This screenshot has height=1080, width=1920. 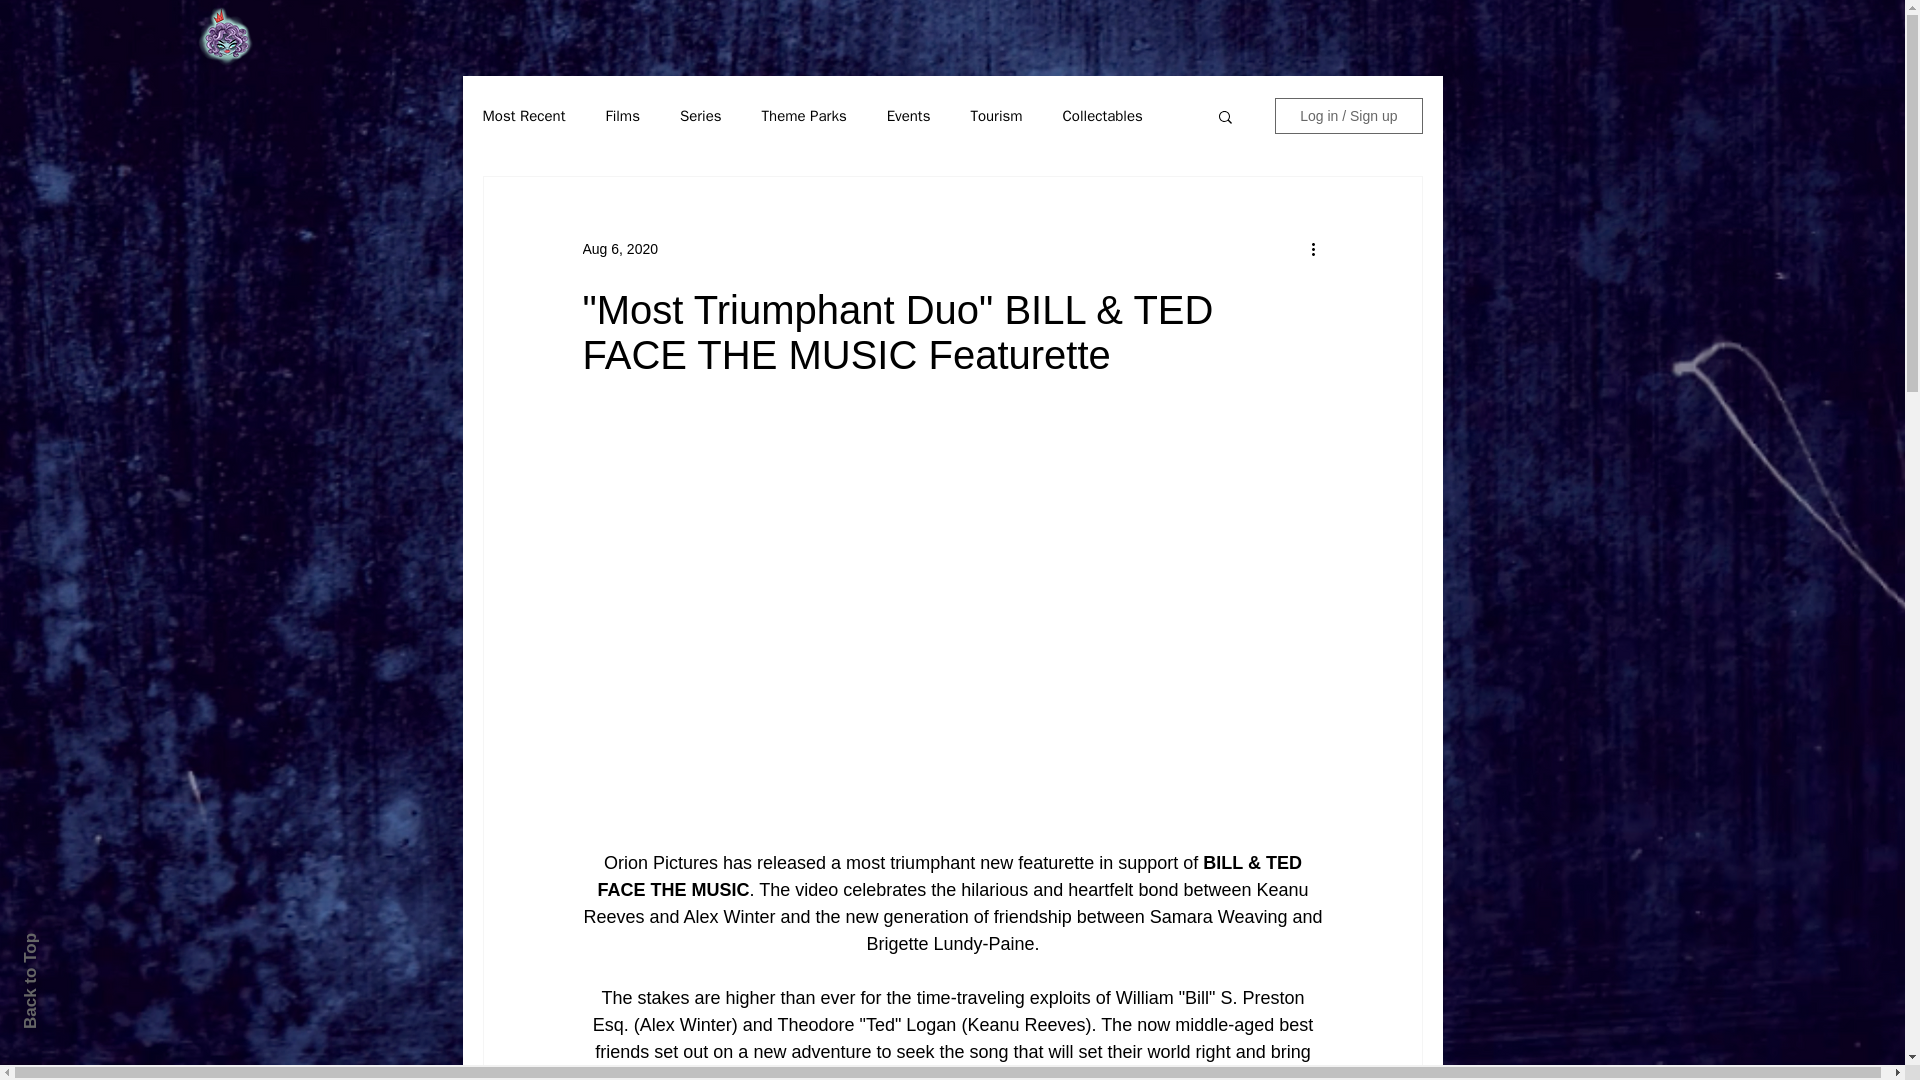 I want to click on Events, so click(x=909, y=115).